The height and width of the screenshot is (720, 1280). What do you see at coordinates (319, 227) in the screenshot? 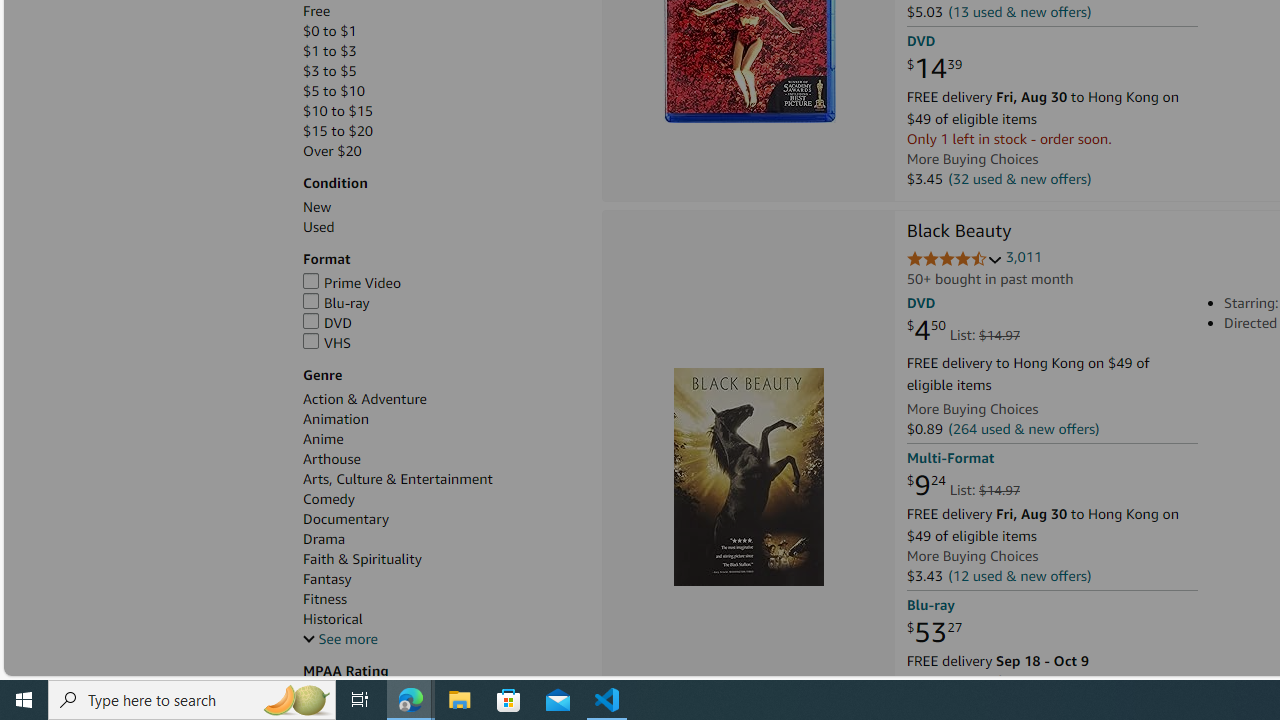
I see `Used` at bounding box center [319, 227].